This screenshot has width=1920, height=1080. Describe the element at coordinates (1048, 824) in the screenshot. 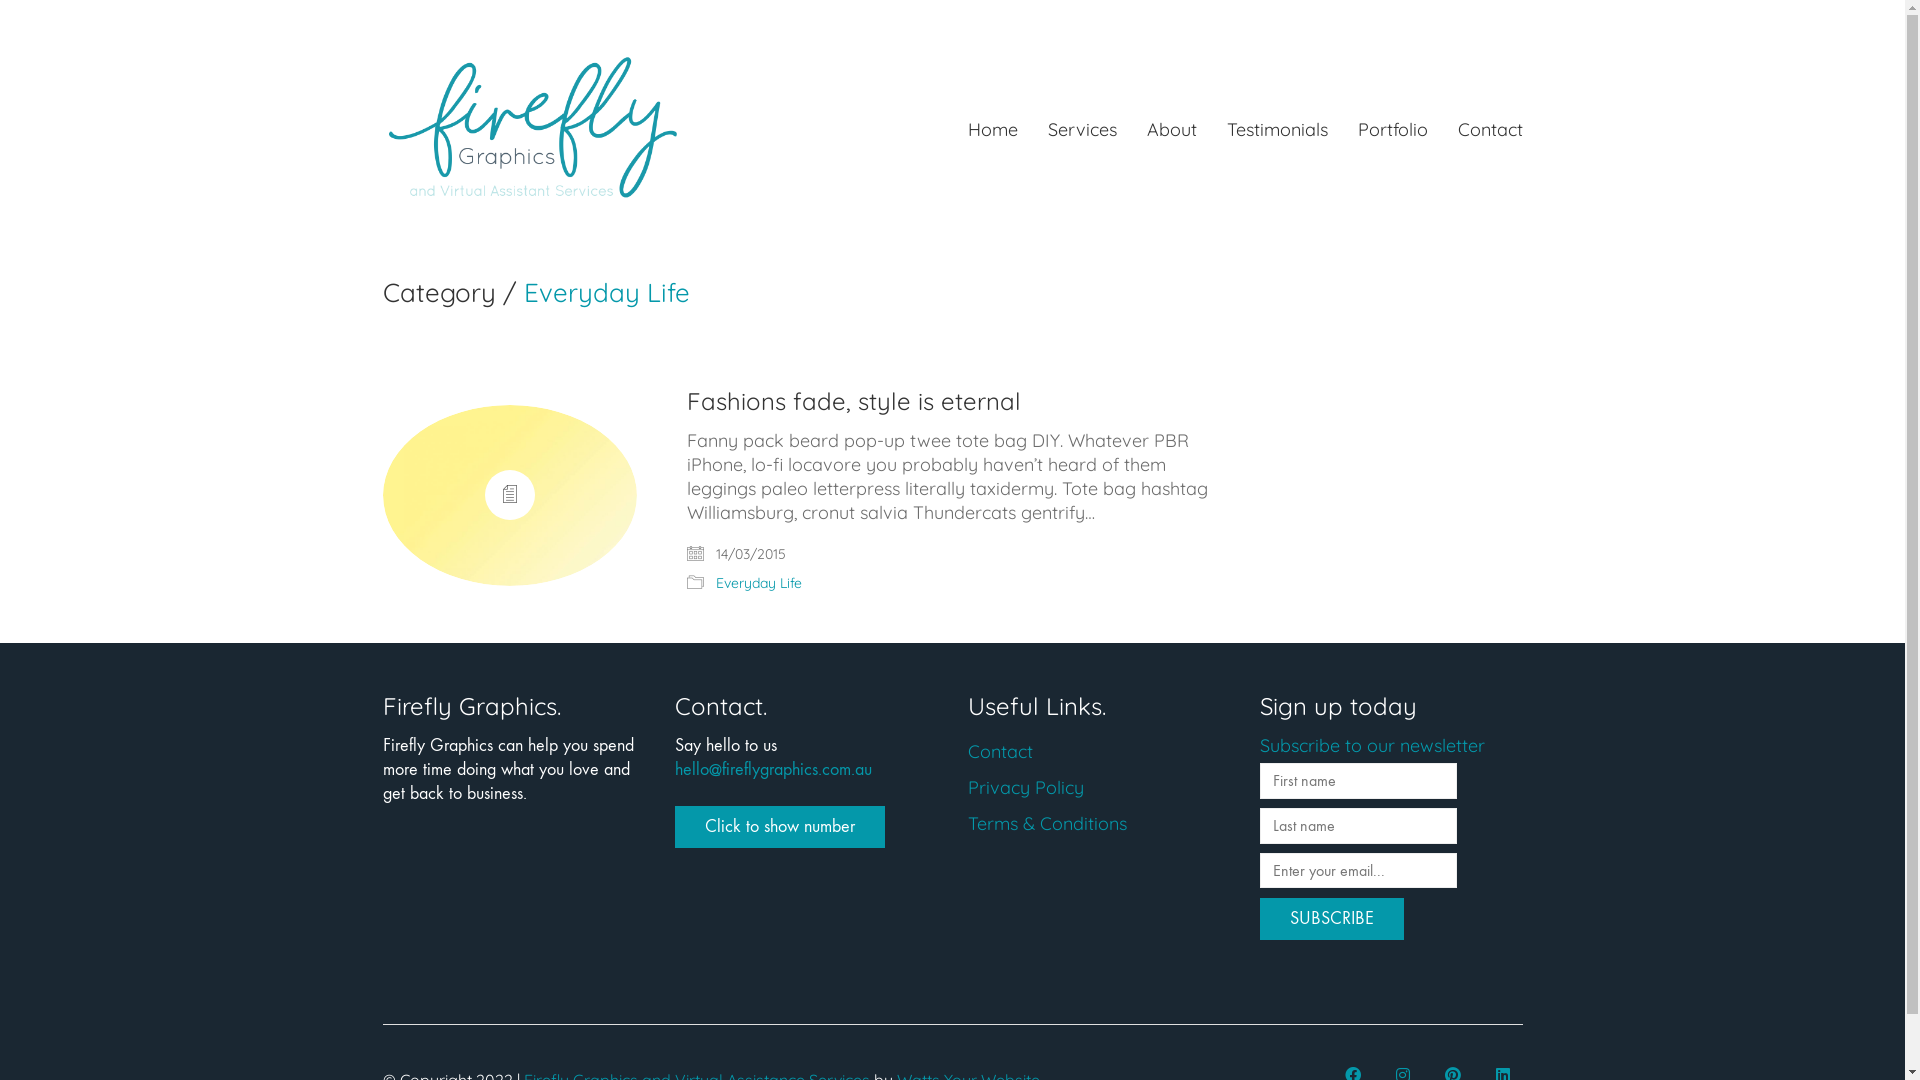

I see `Terms & Conditions` at that location.